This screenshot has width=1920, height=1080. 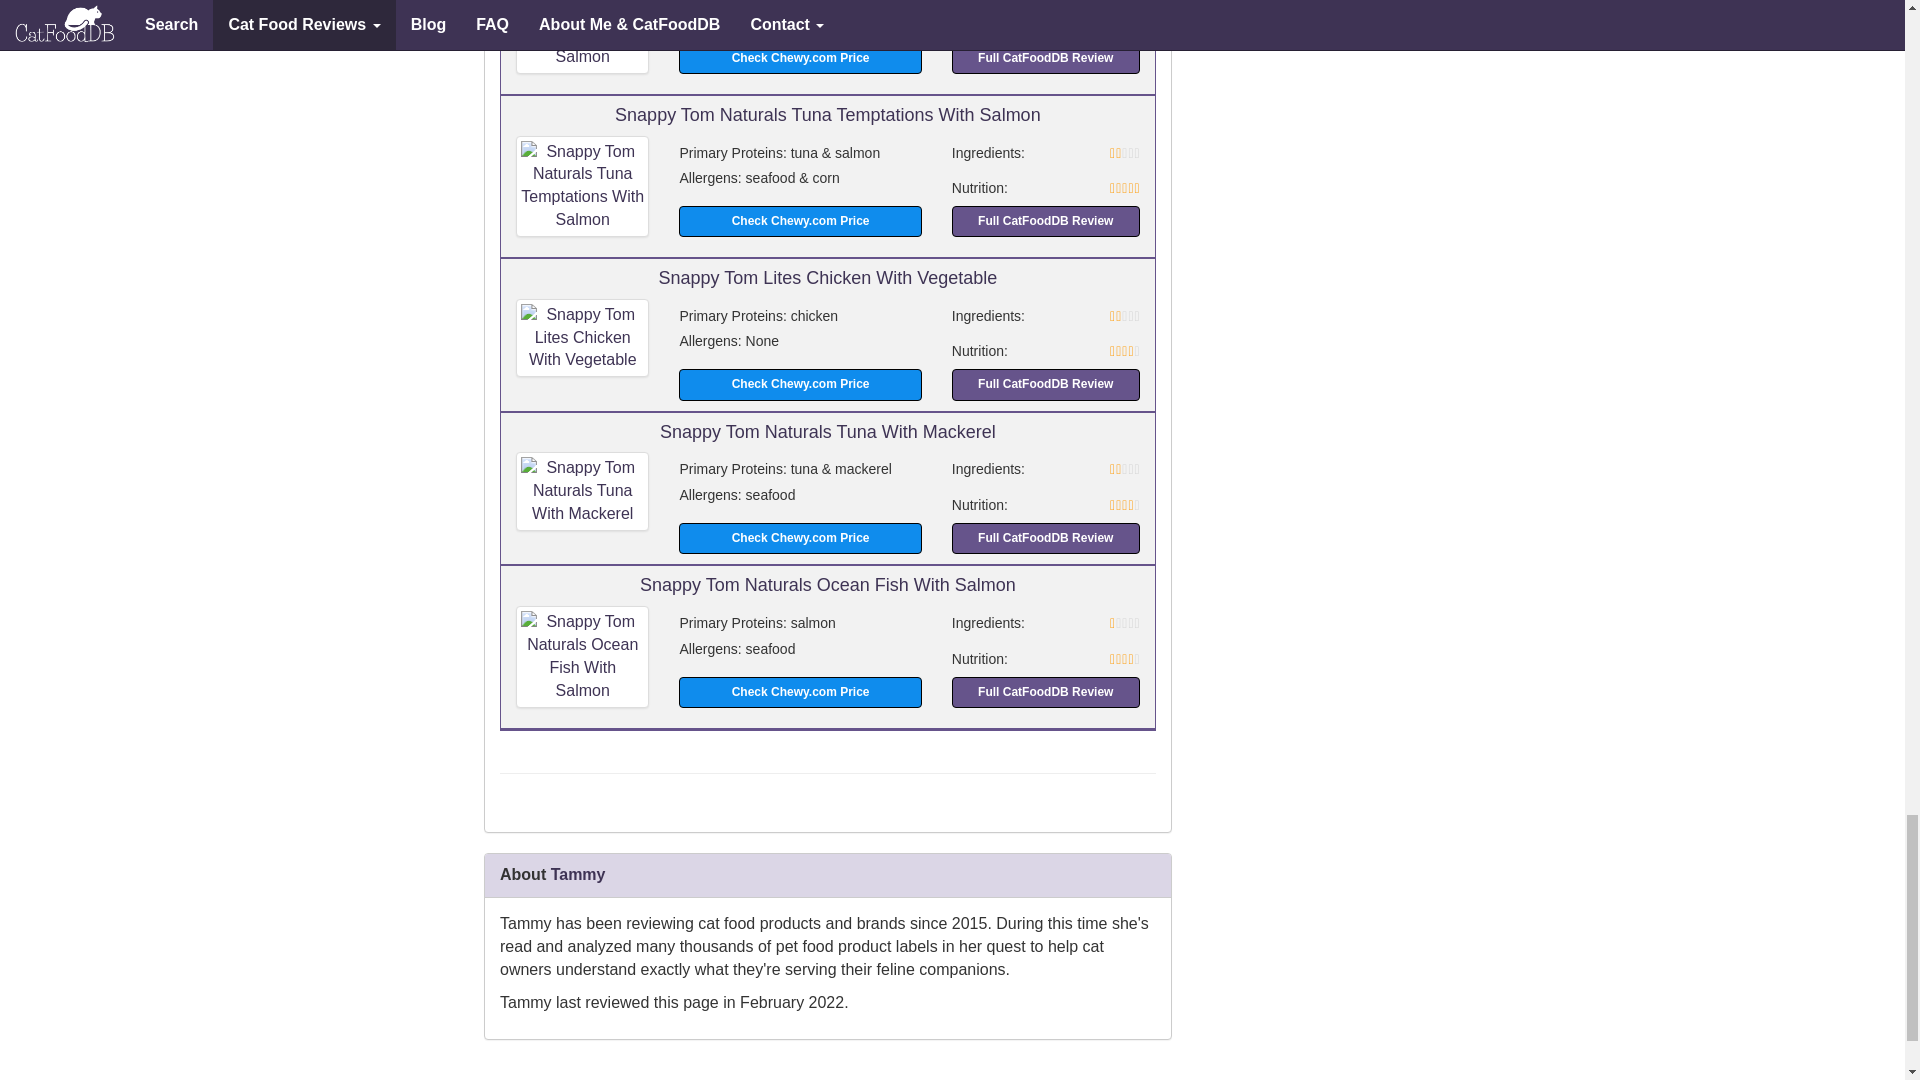 What do you see at coordinates (582, 338) in the screenshot?
I see `Snappy Tom Lites Chicken With Vegetable` at bounding box center [582, 338].